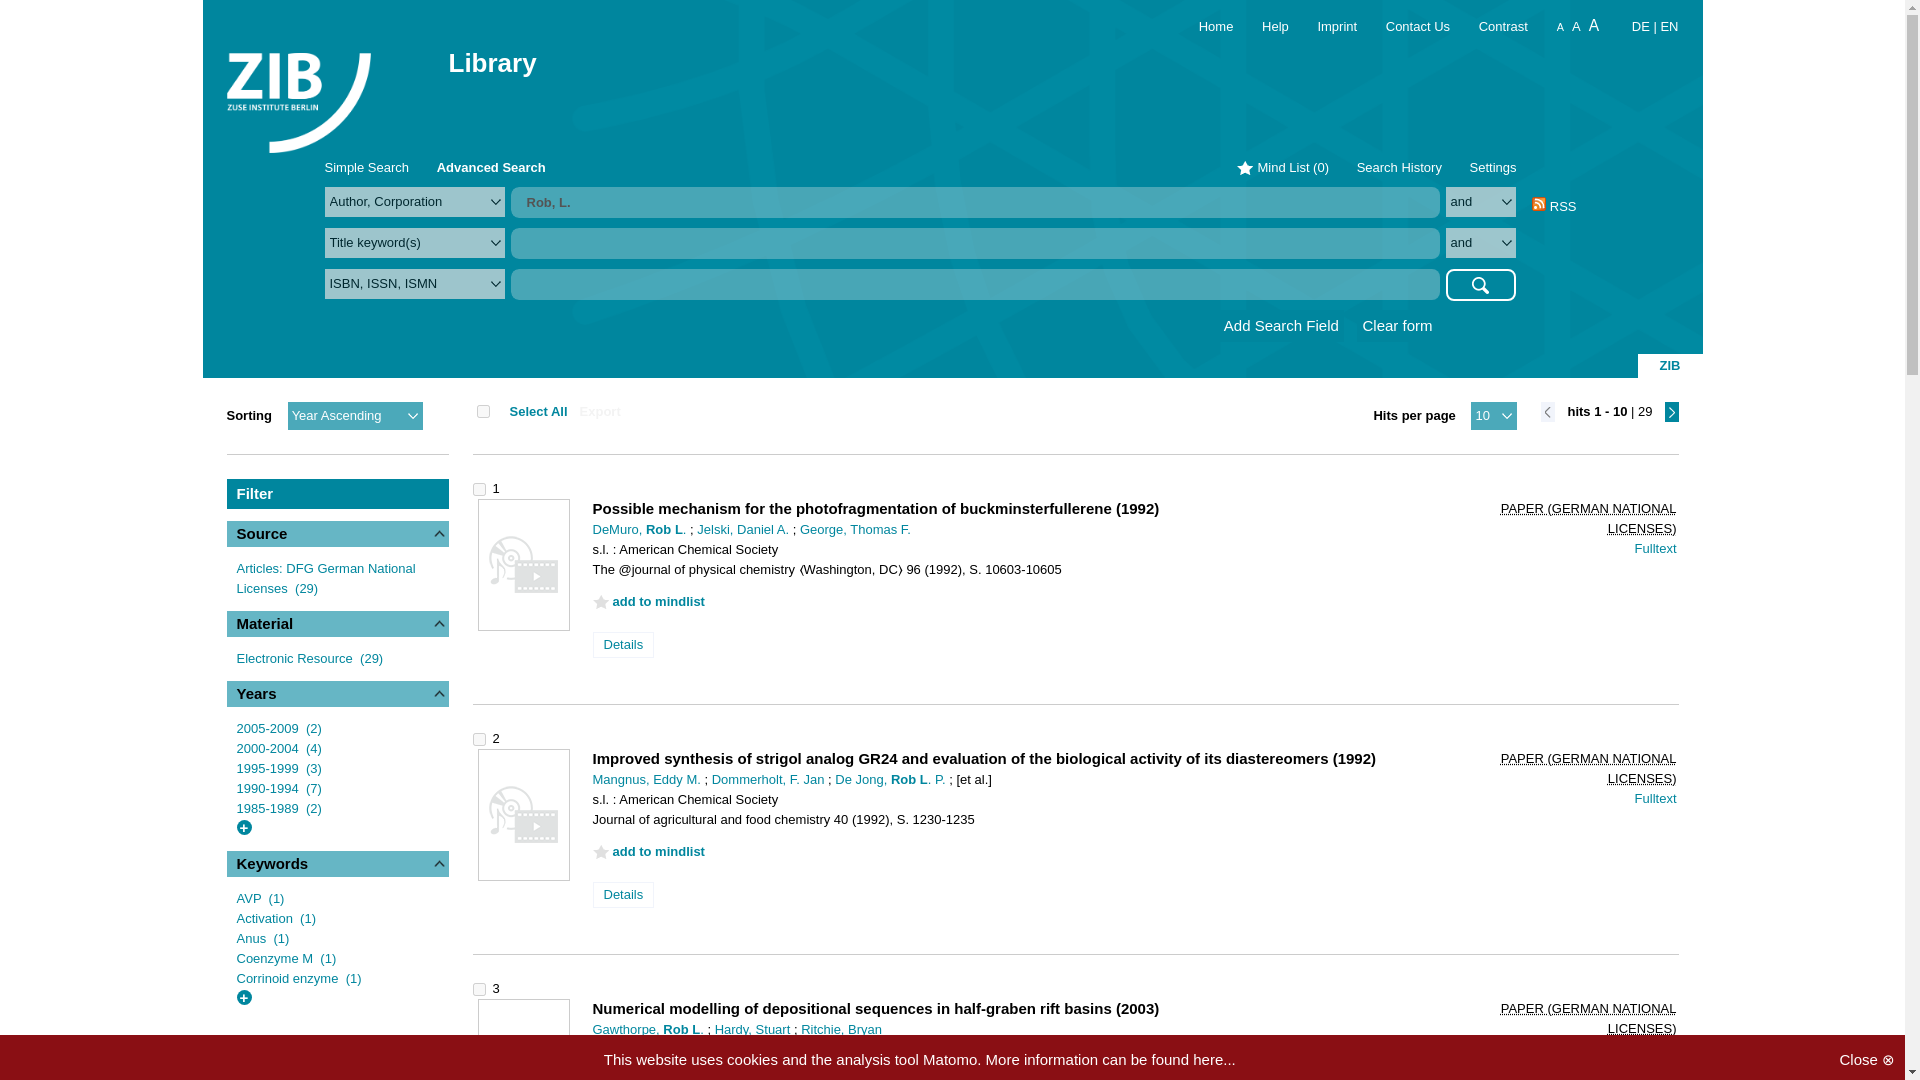 This screenshot has width=1920, height=1080. I want to click on Simple Search, so click(366, 166).